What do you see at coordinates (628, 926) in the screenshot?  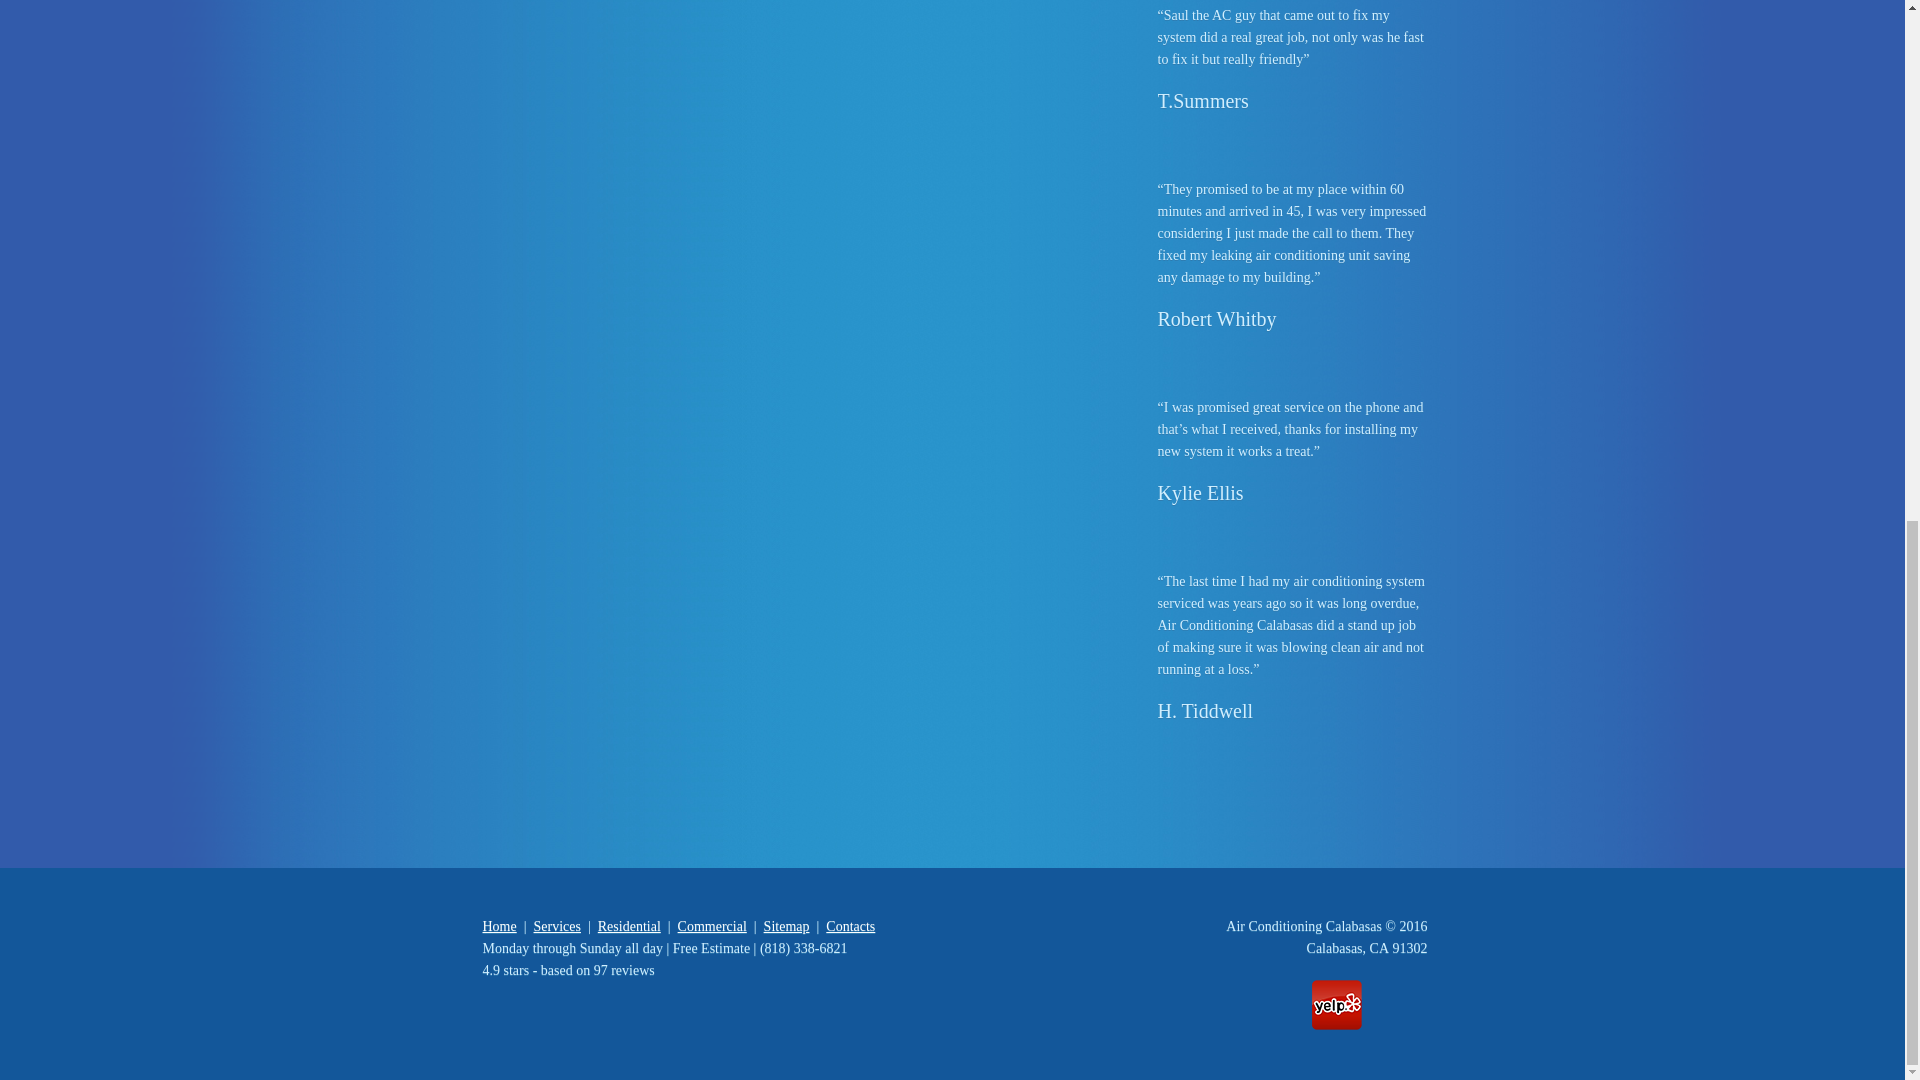 I see `Residential` at bounding box center [628, 926].